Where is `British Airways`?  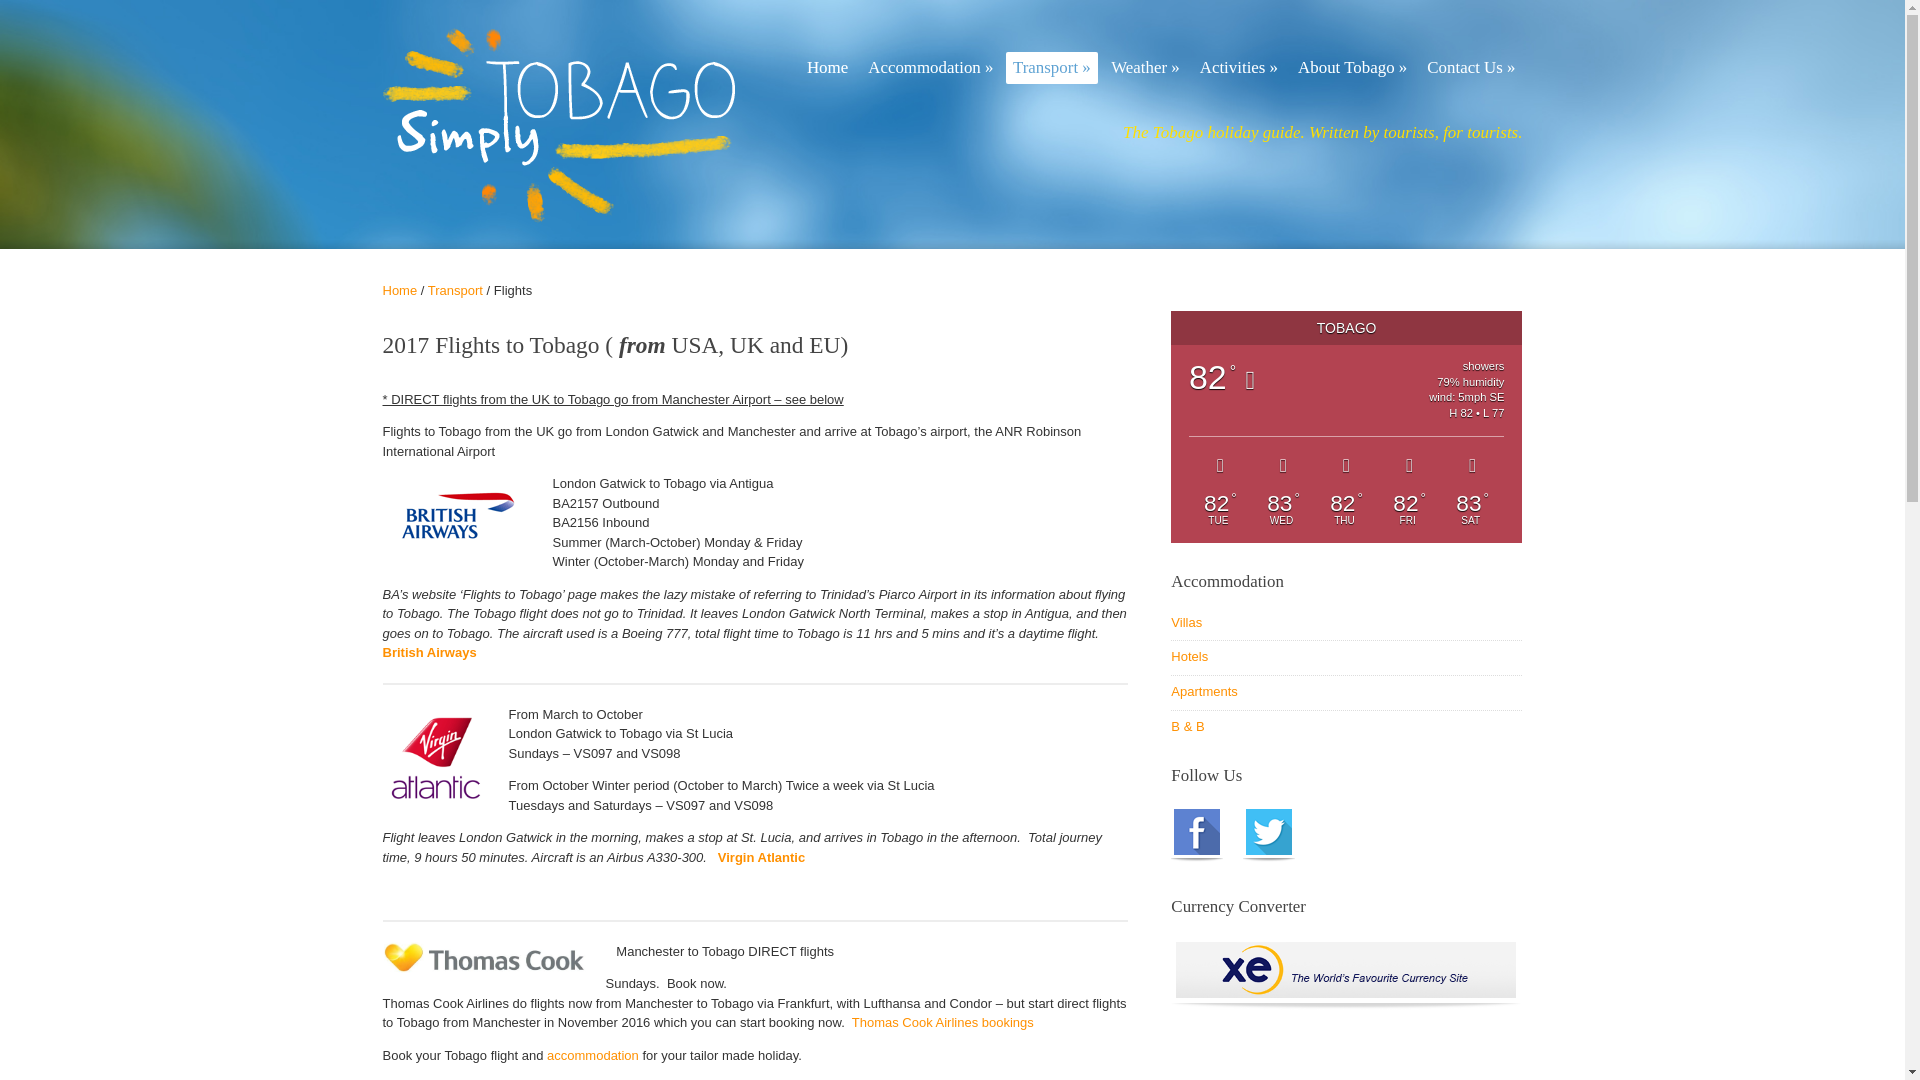 British Airways is located at coordinates (429, 652).